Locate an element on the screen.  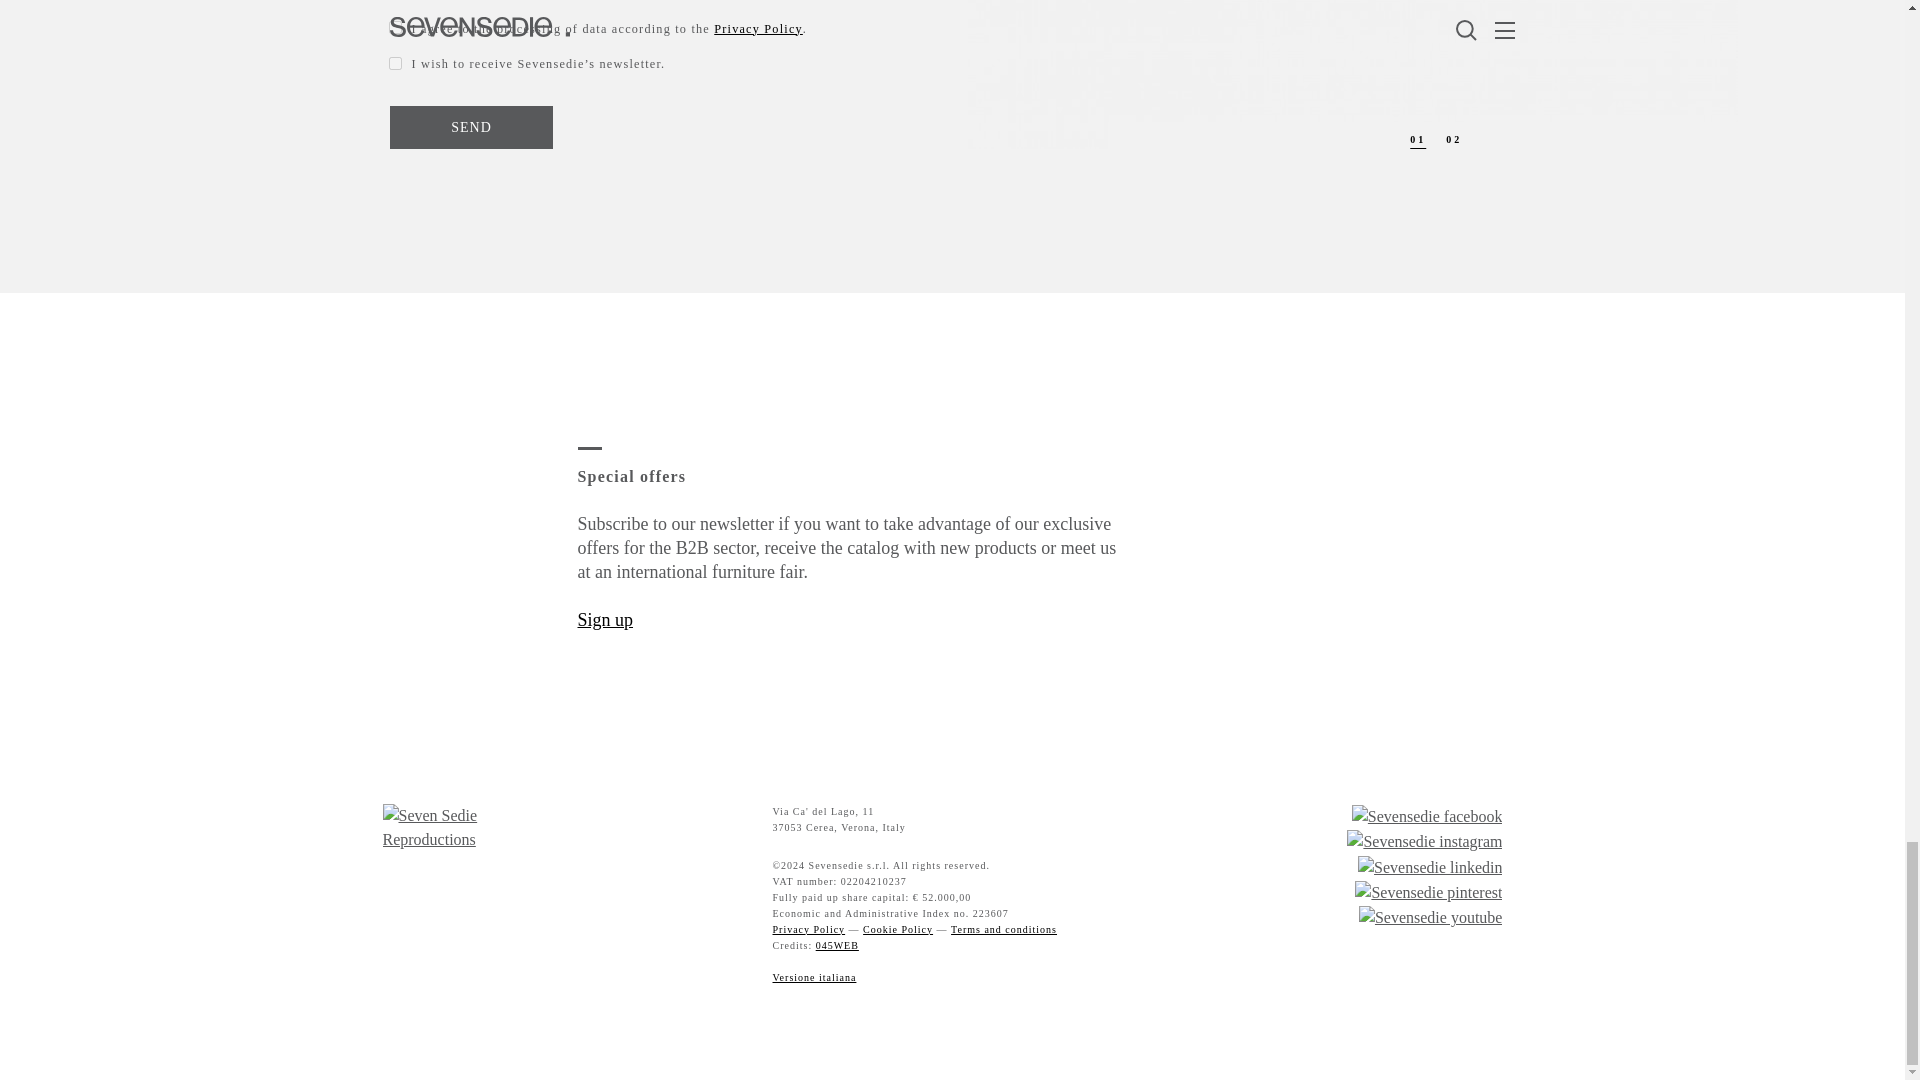
1 is located at coordinates (395, 26).